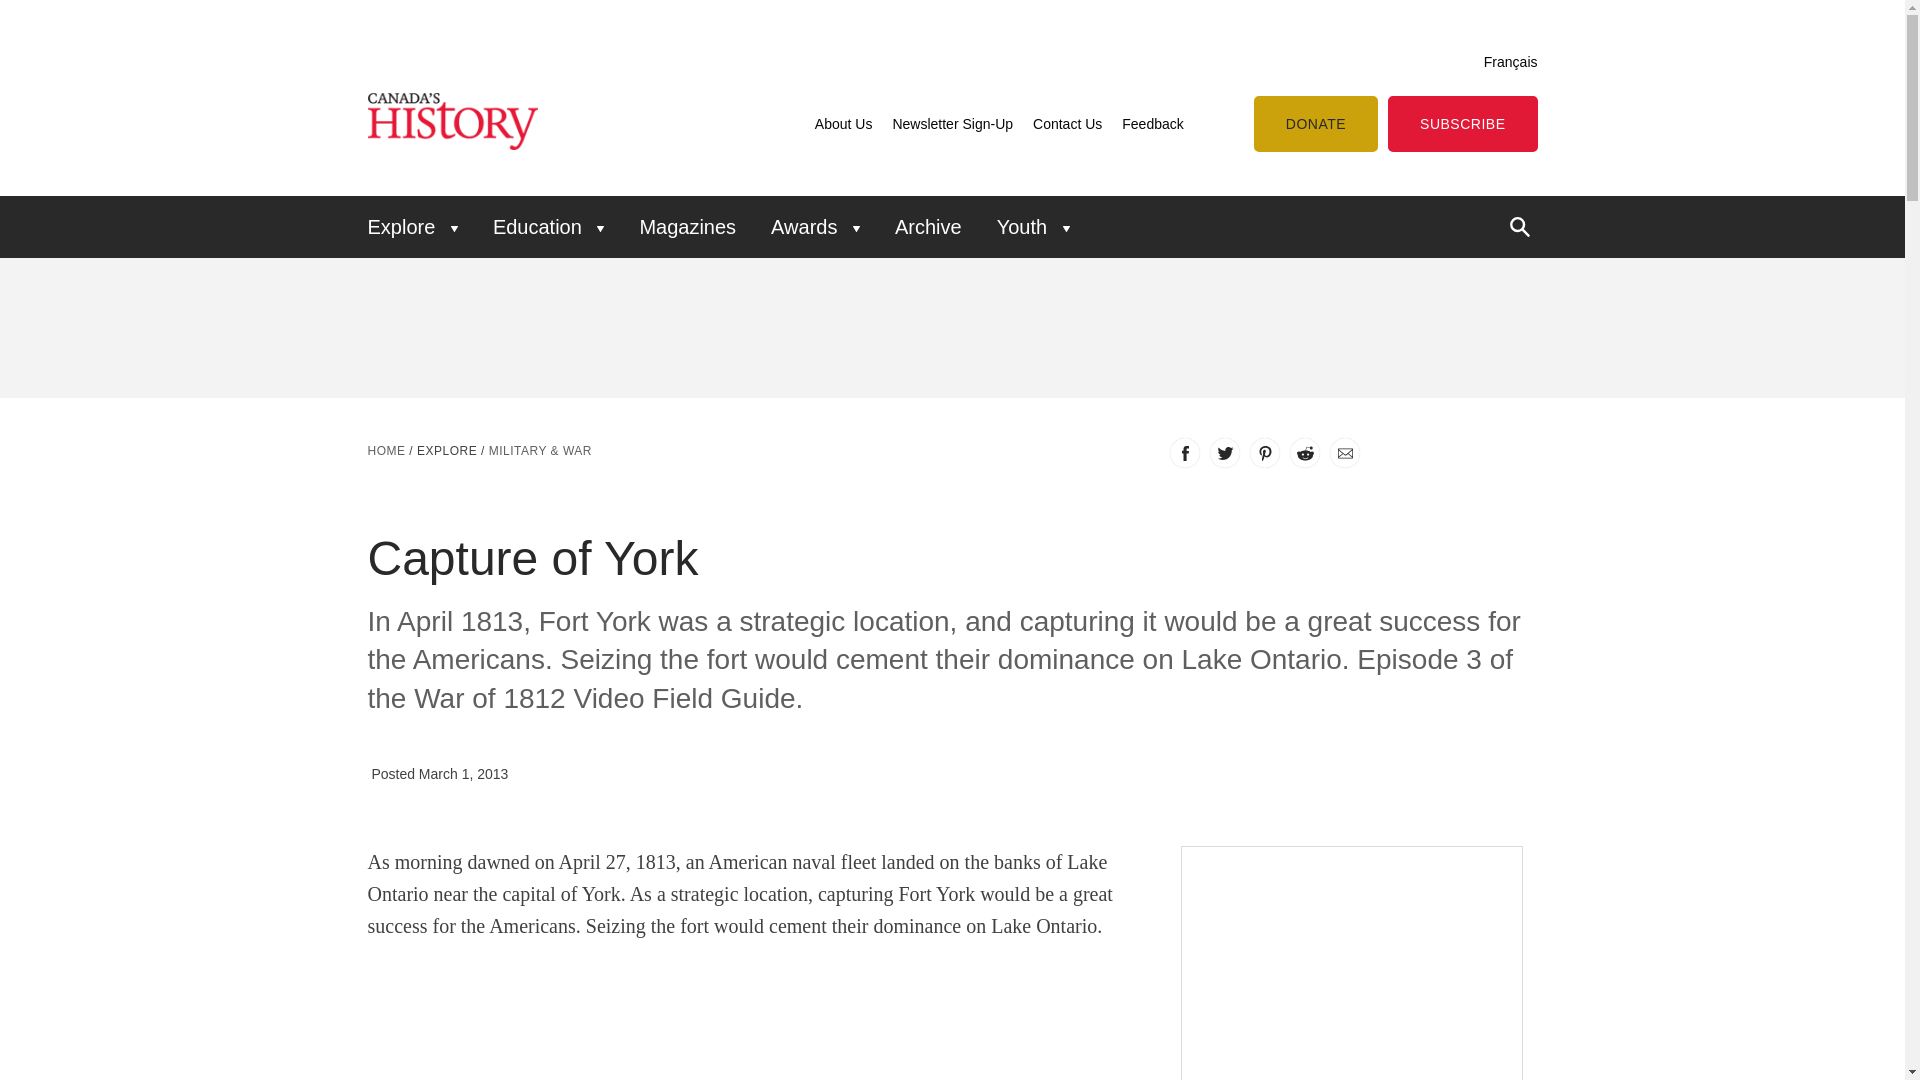 The width and height of the screenshot is (1920, 1080). What do you see at coordinates (799, 327) in the screenshot?
I see `3rd party ad content` at bounding box center [799, 327].